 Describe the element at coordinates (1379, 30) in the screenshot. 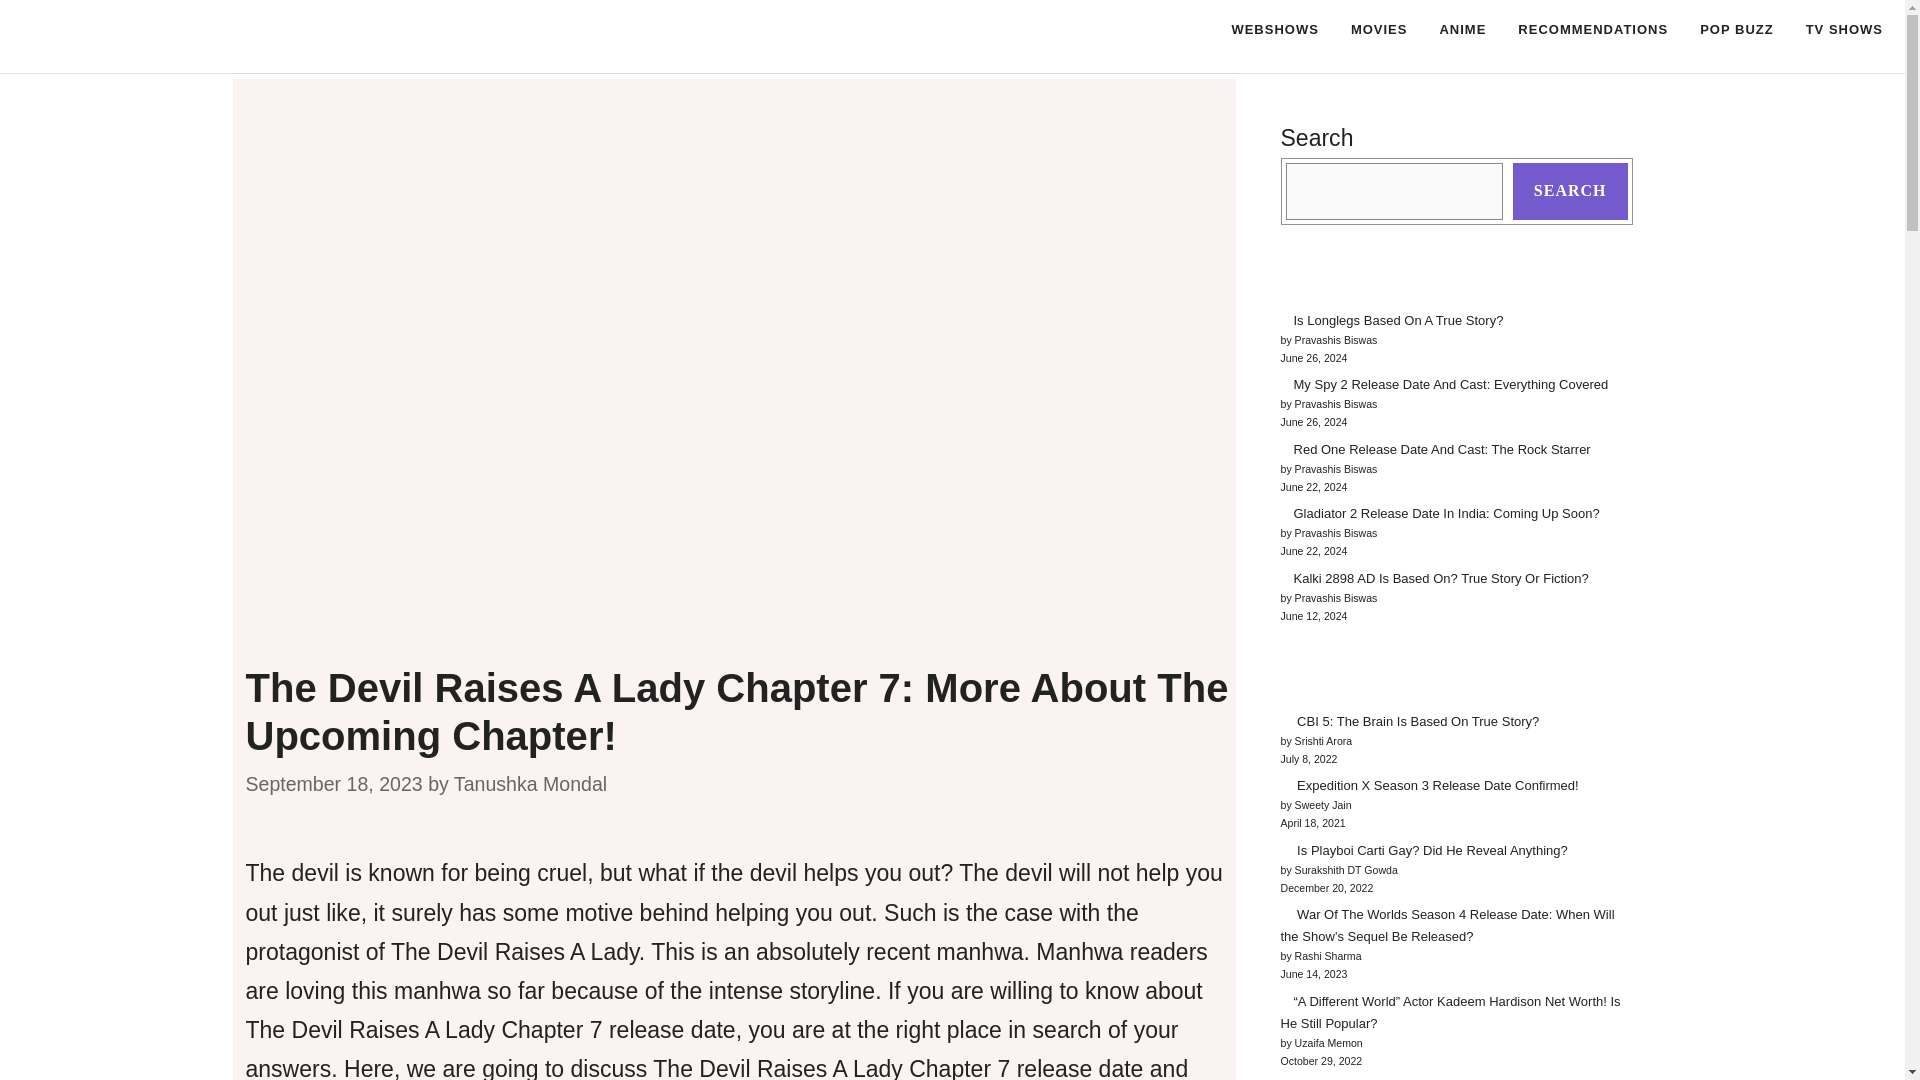

I see `MOVIES` at that location.